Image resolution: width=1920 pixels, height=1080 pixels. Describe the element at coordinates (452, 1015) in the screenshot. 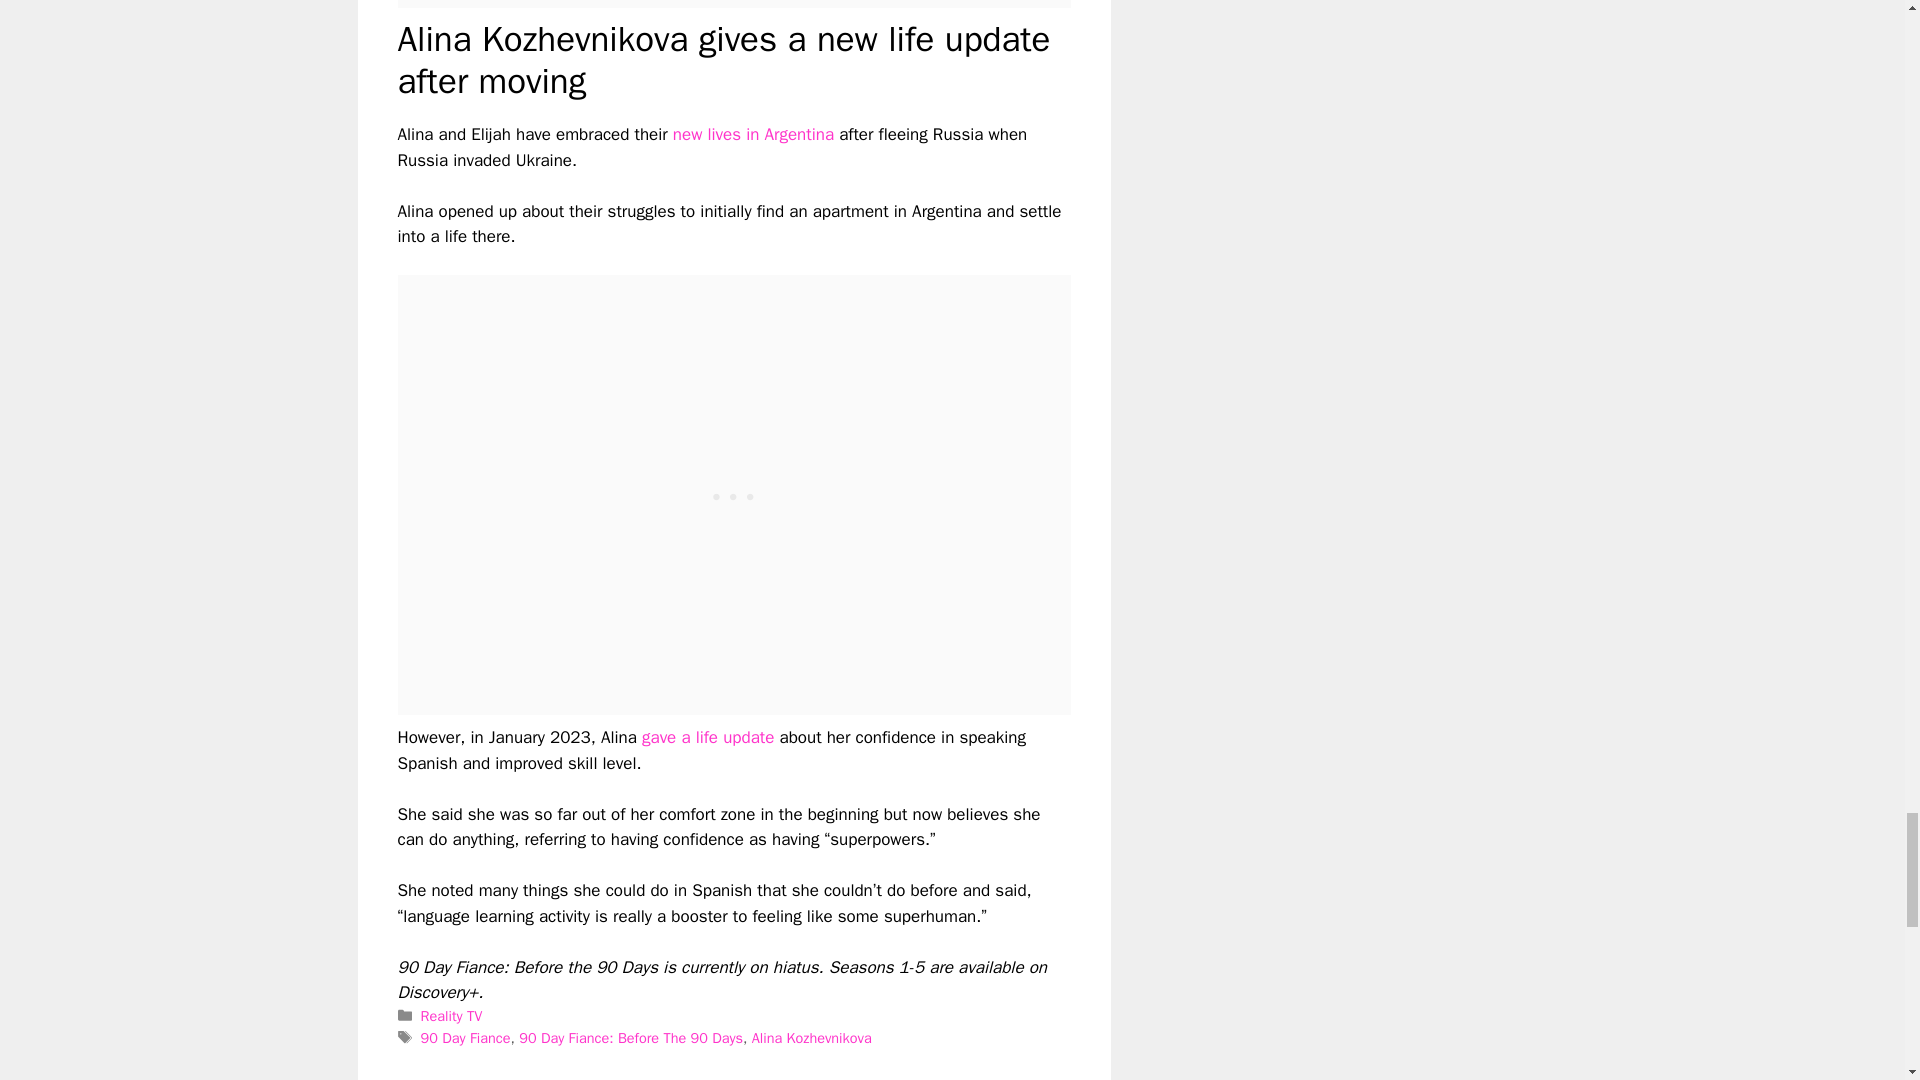

I see `Reality TV` at that location.